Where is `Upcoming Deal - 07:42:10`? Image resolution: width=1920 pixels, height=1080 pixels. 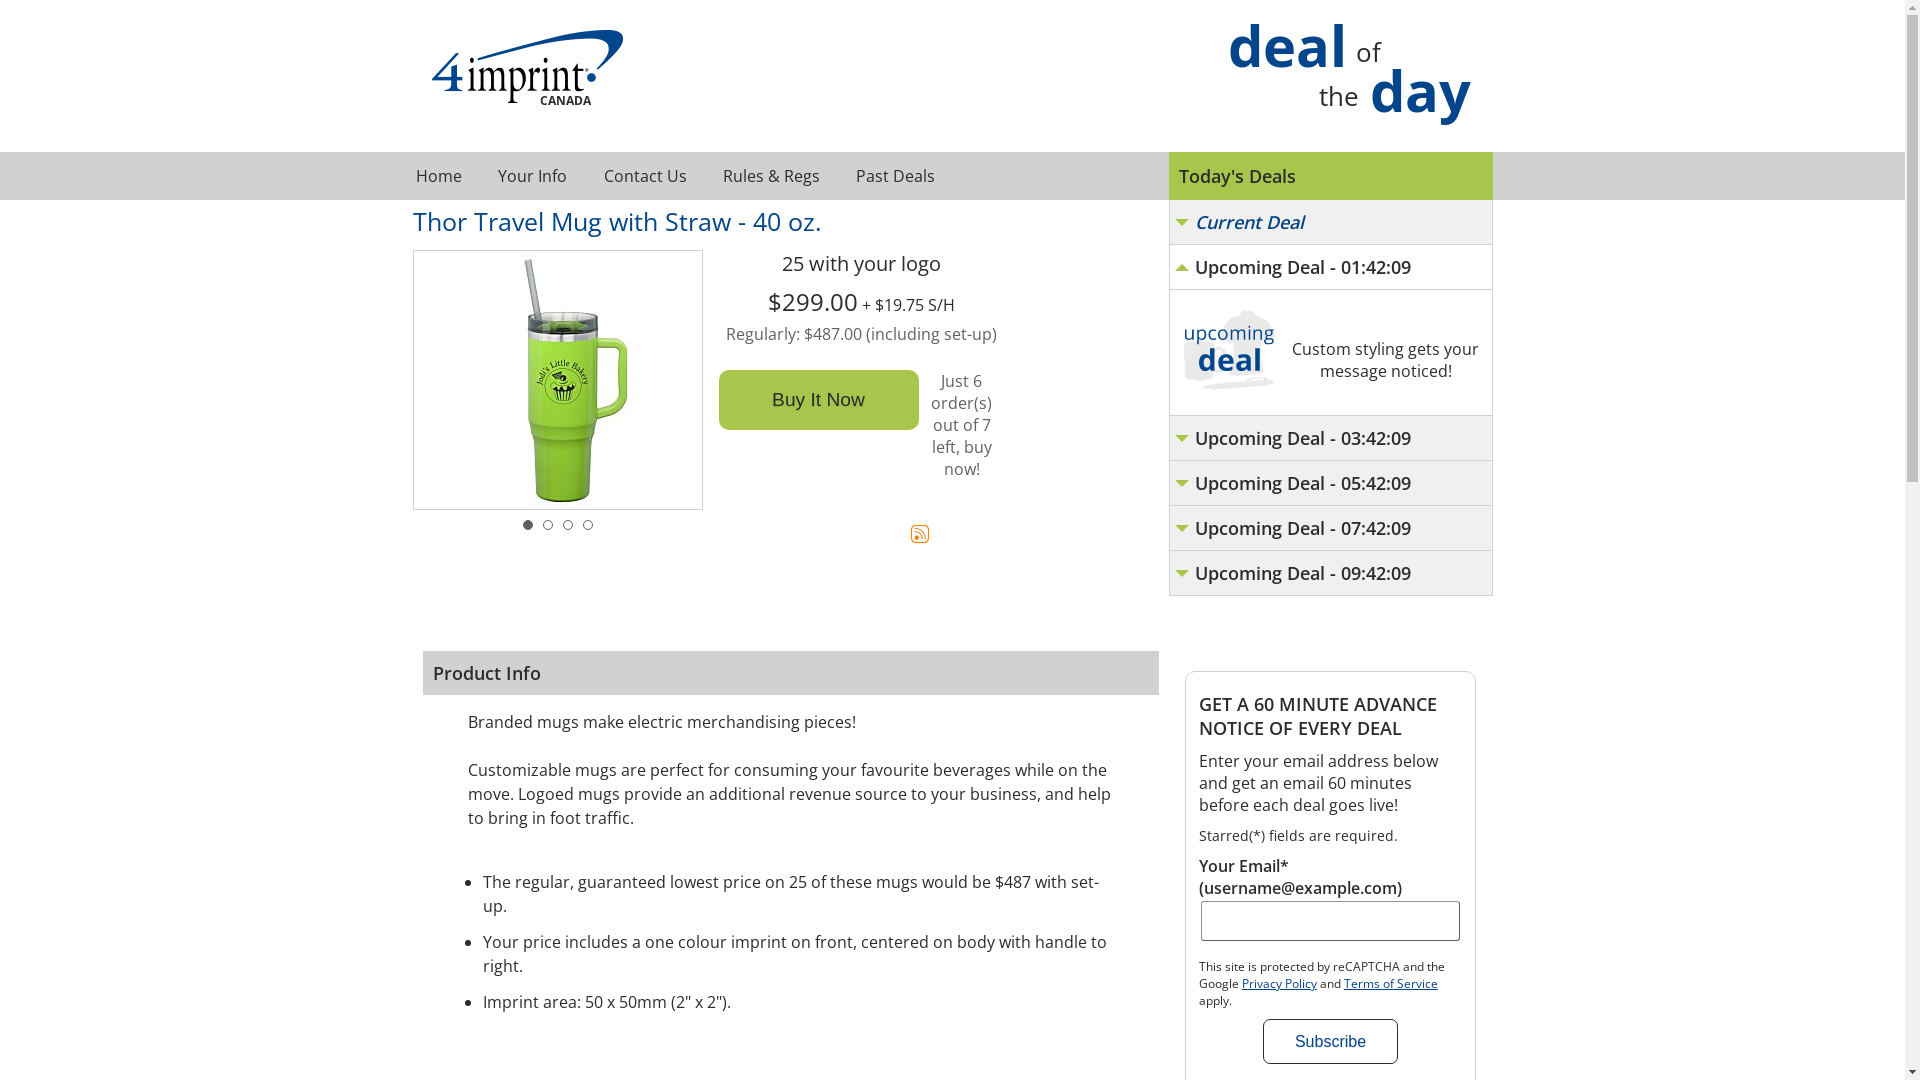 Upcoming Deal - 07:42:10 is located at coordinates (1330, 528).